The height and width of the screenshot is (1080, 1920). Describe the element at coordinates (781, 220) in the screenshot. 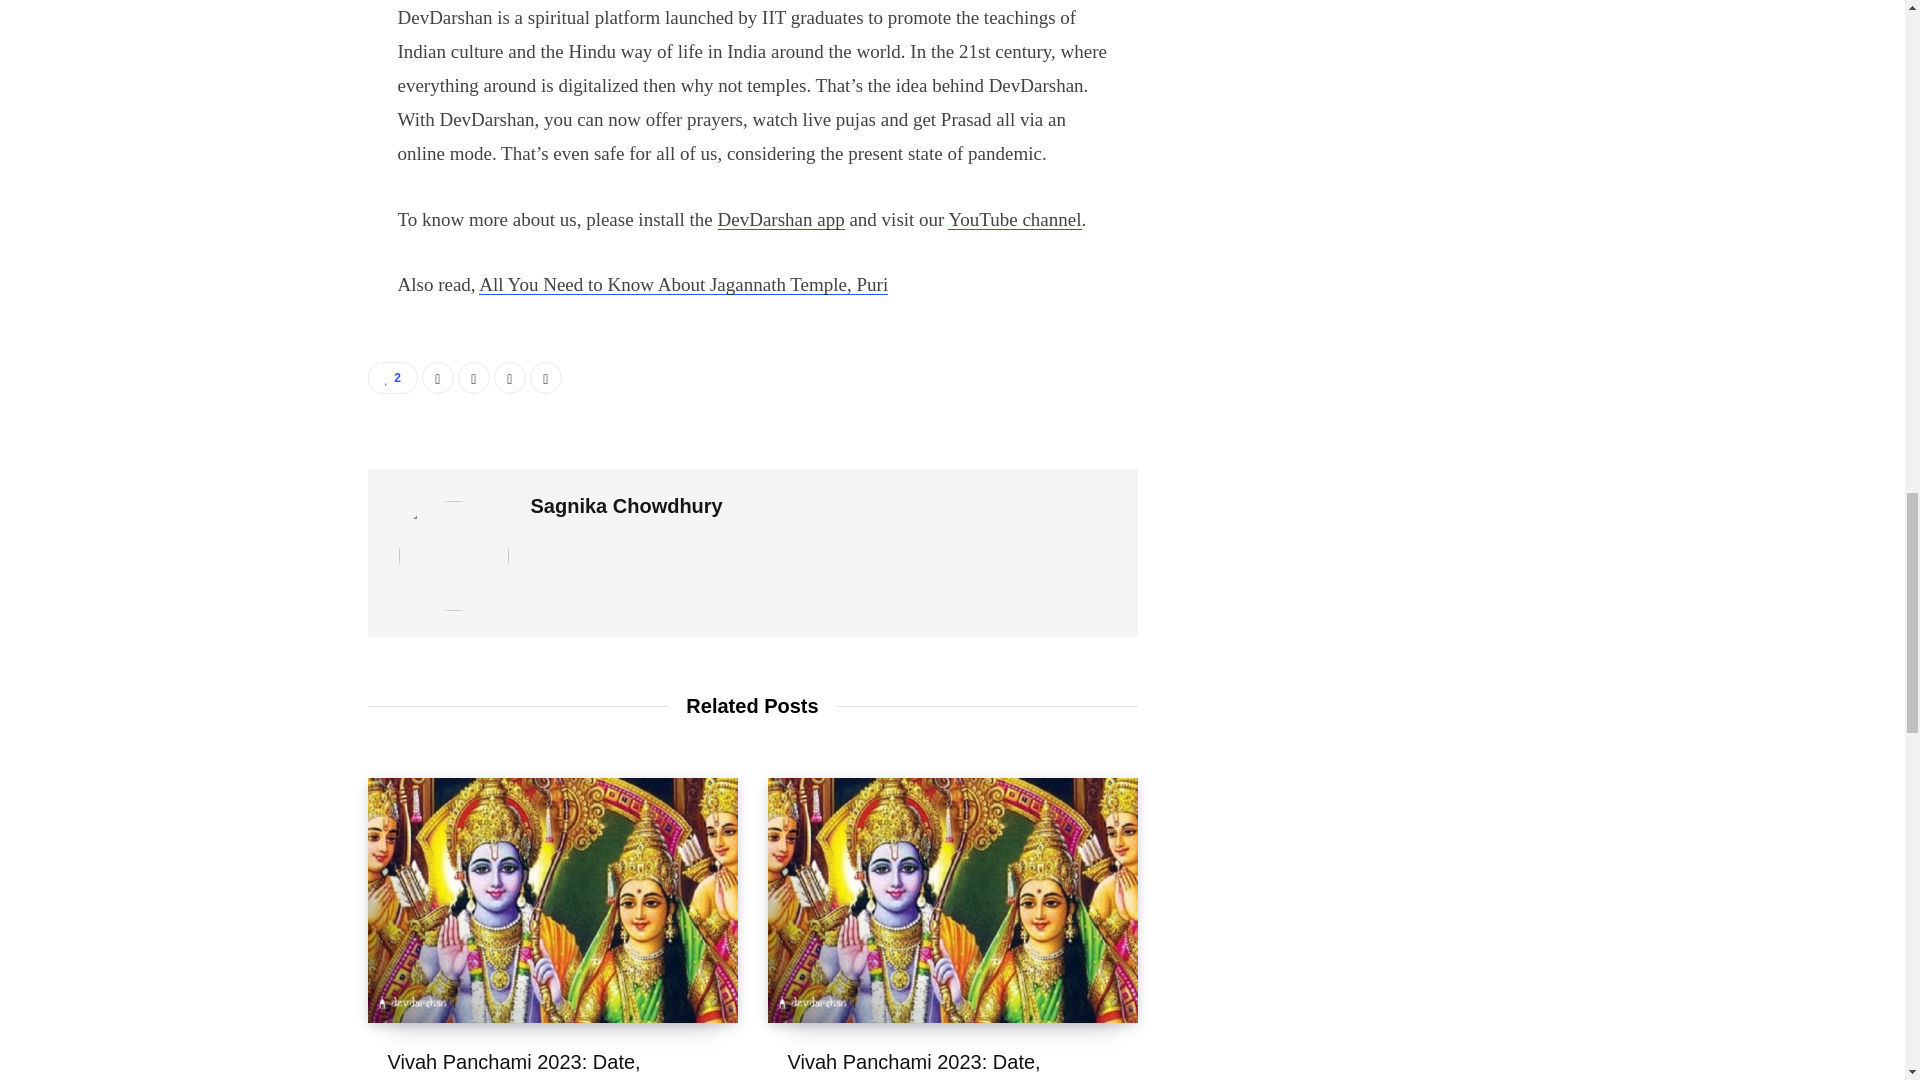

I see `DevDarshan app` at that location.